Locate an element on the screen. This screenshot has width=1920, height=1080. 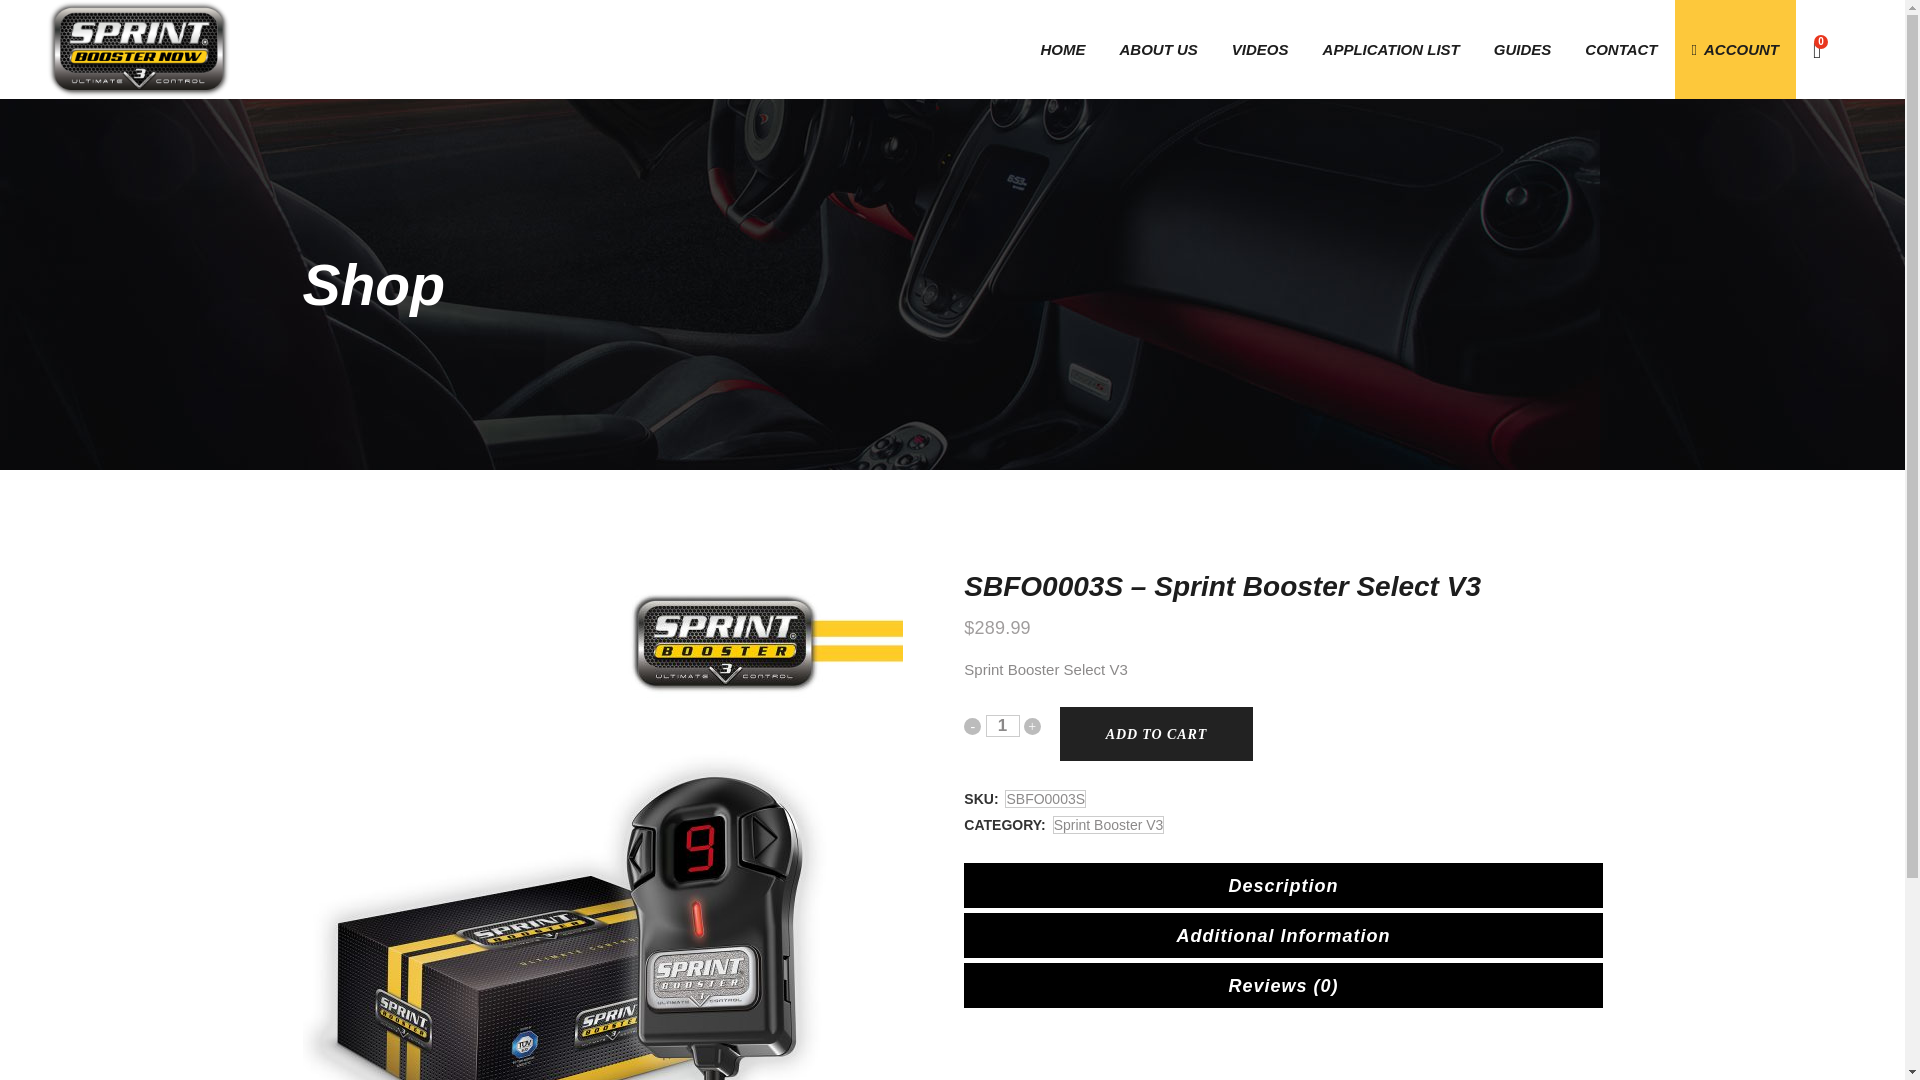
ADD TO CART is located at coordinates (1156, 734).